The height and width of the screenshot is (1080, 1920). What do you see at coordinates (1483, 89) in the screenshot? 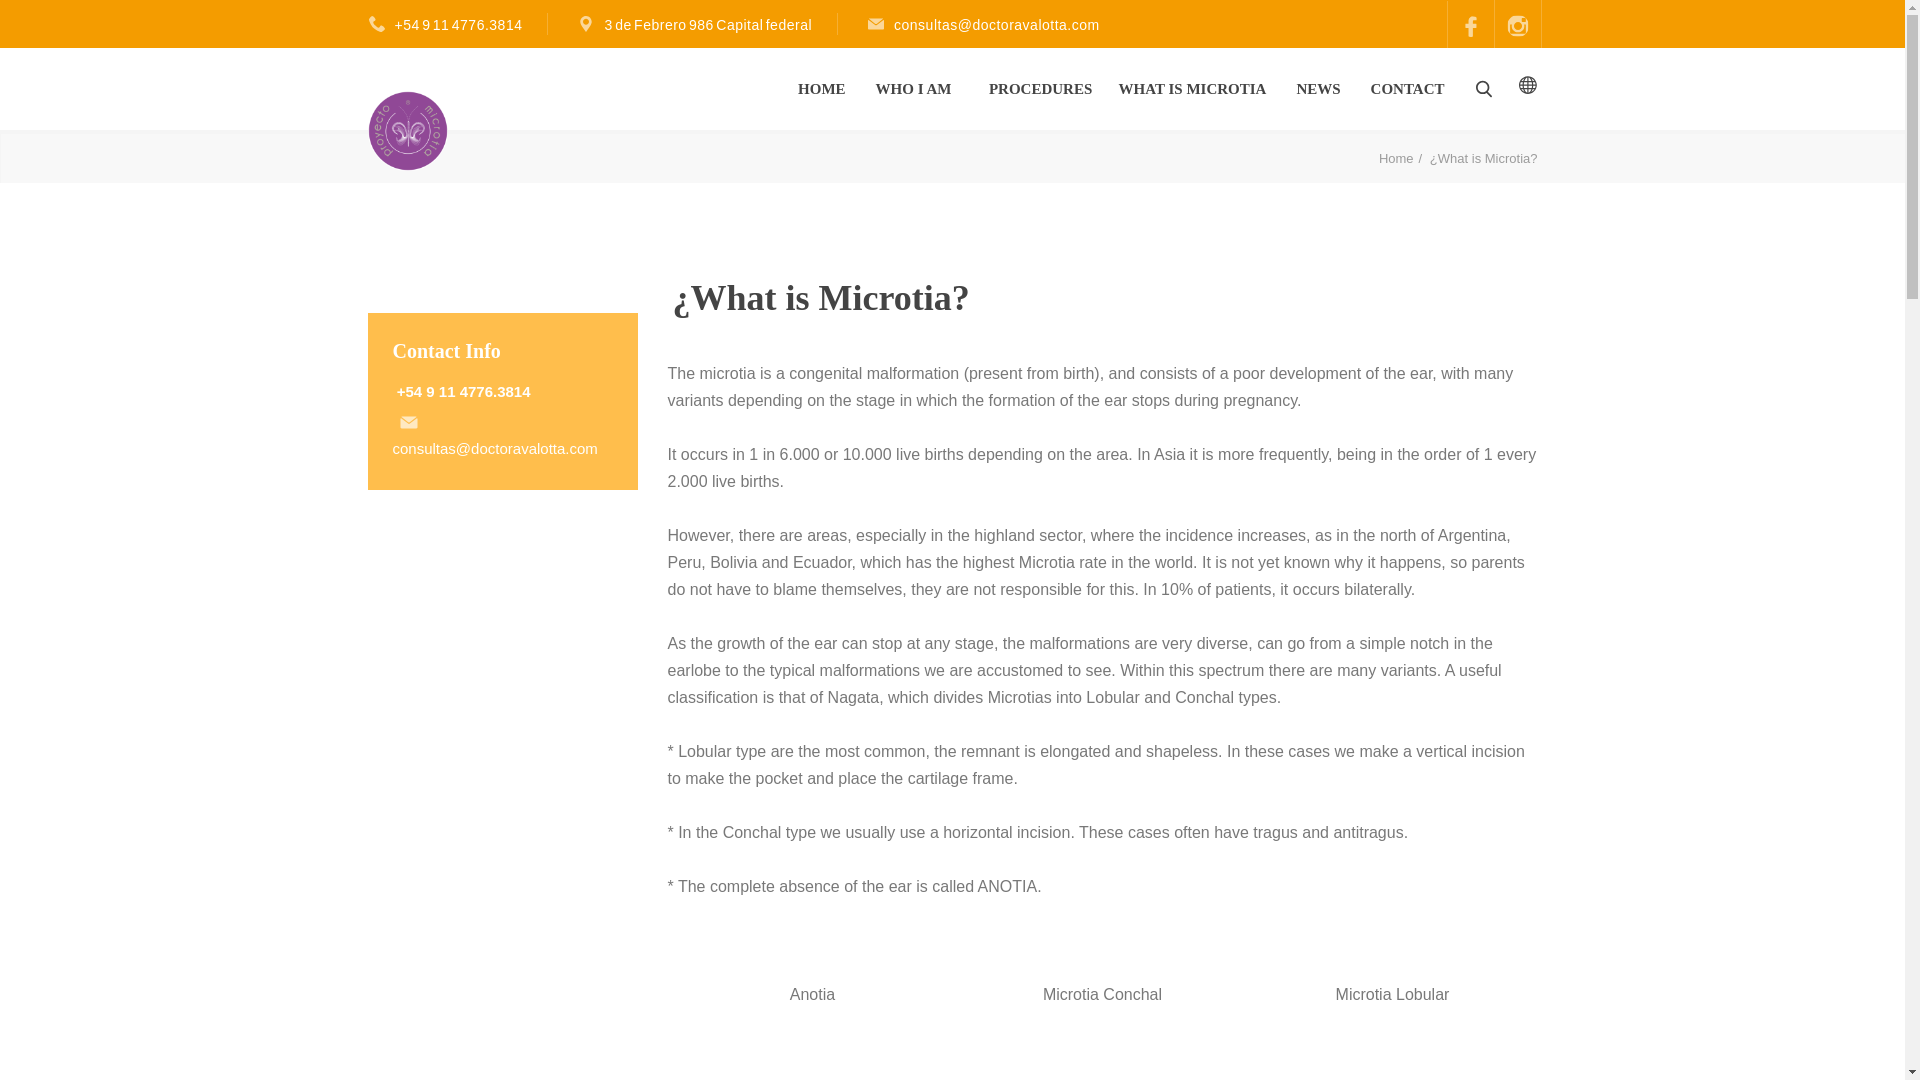
I see `Search` at bounding box center [1483, 89].